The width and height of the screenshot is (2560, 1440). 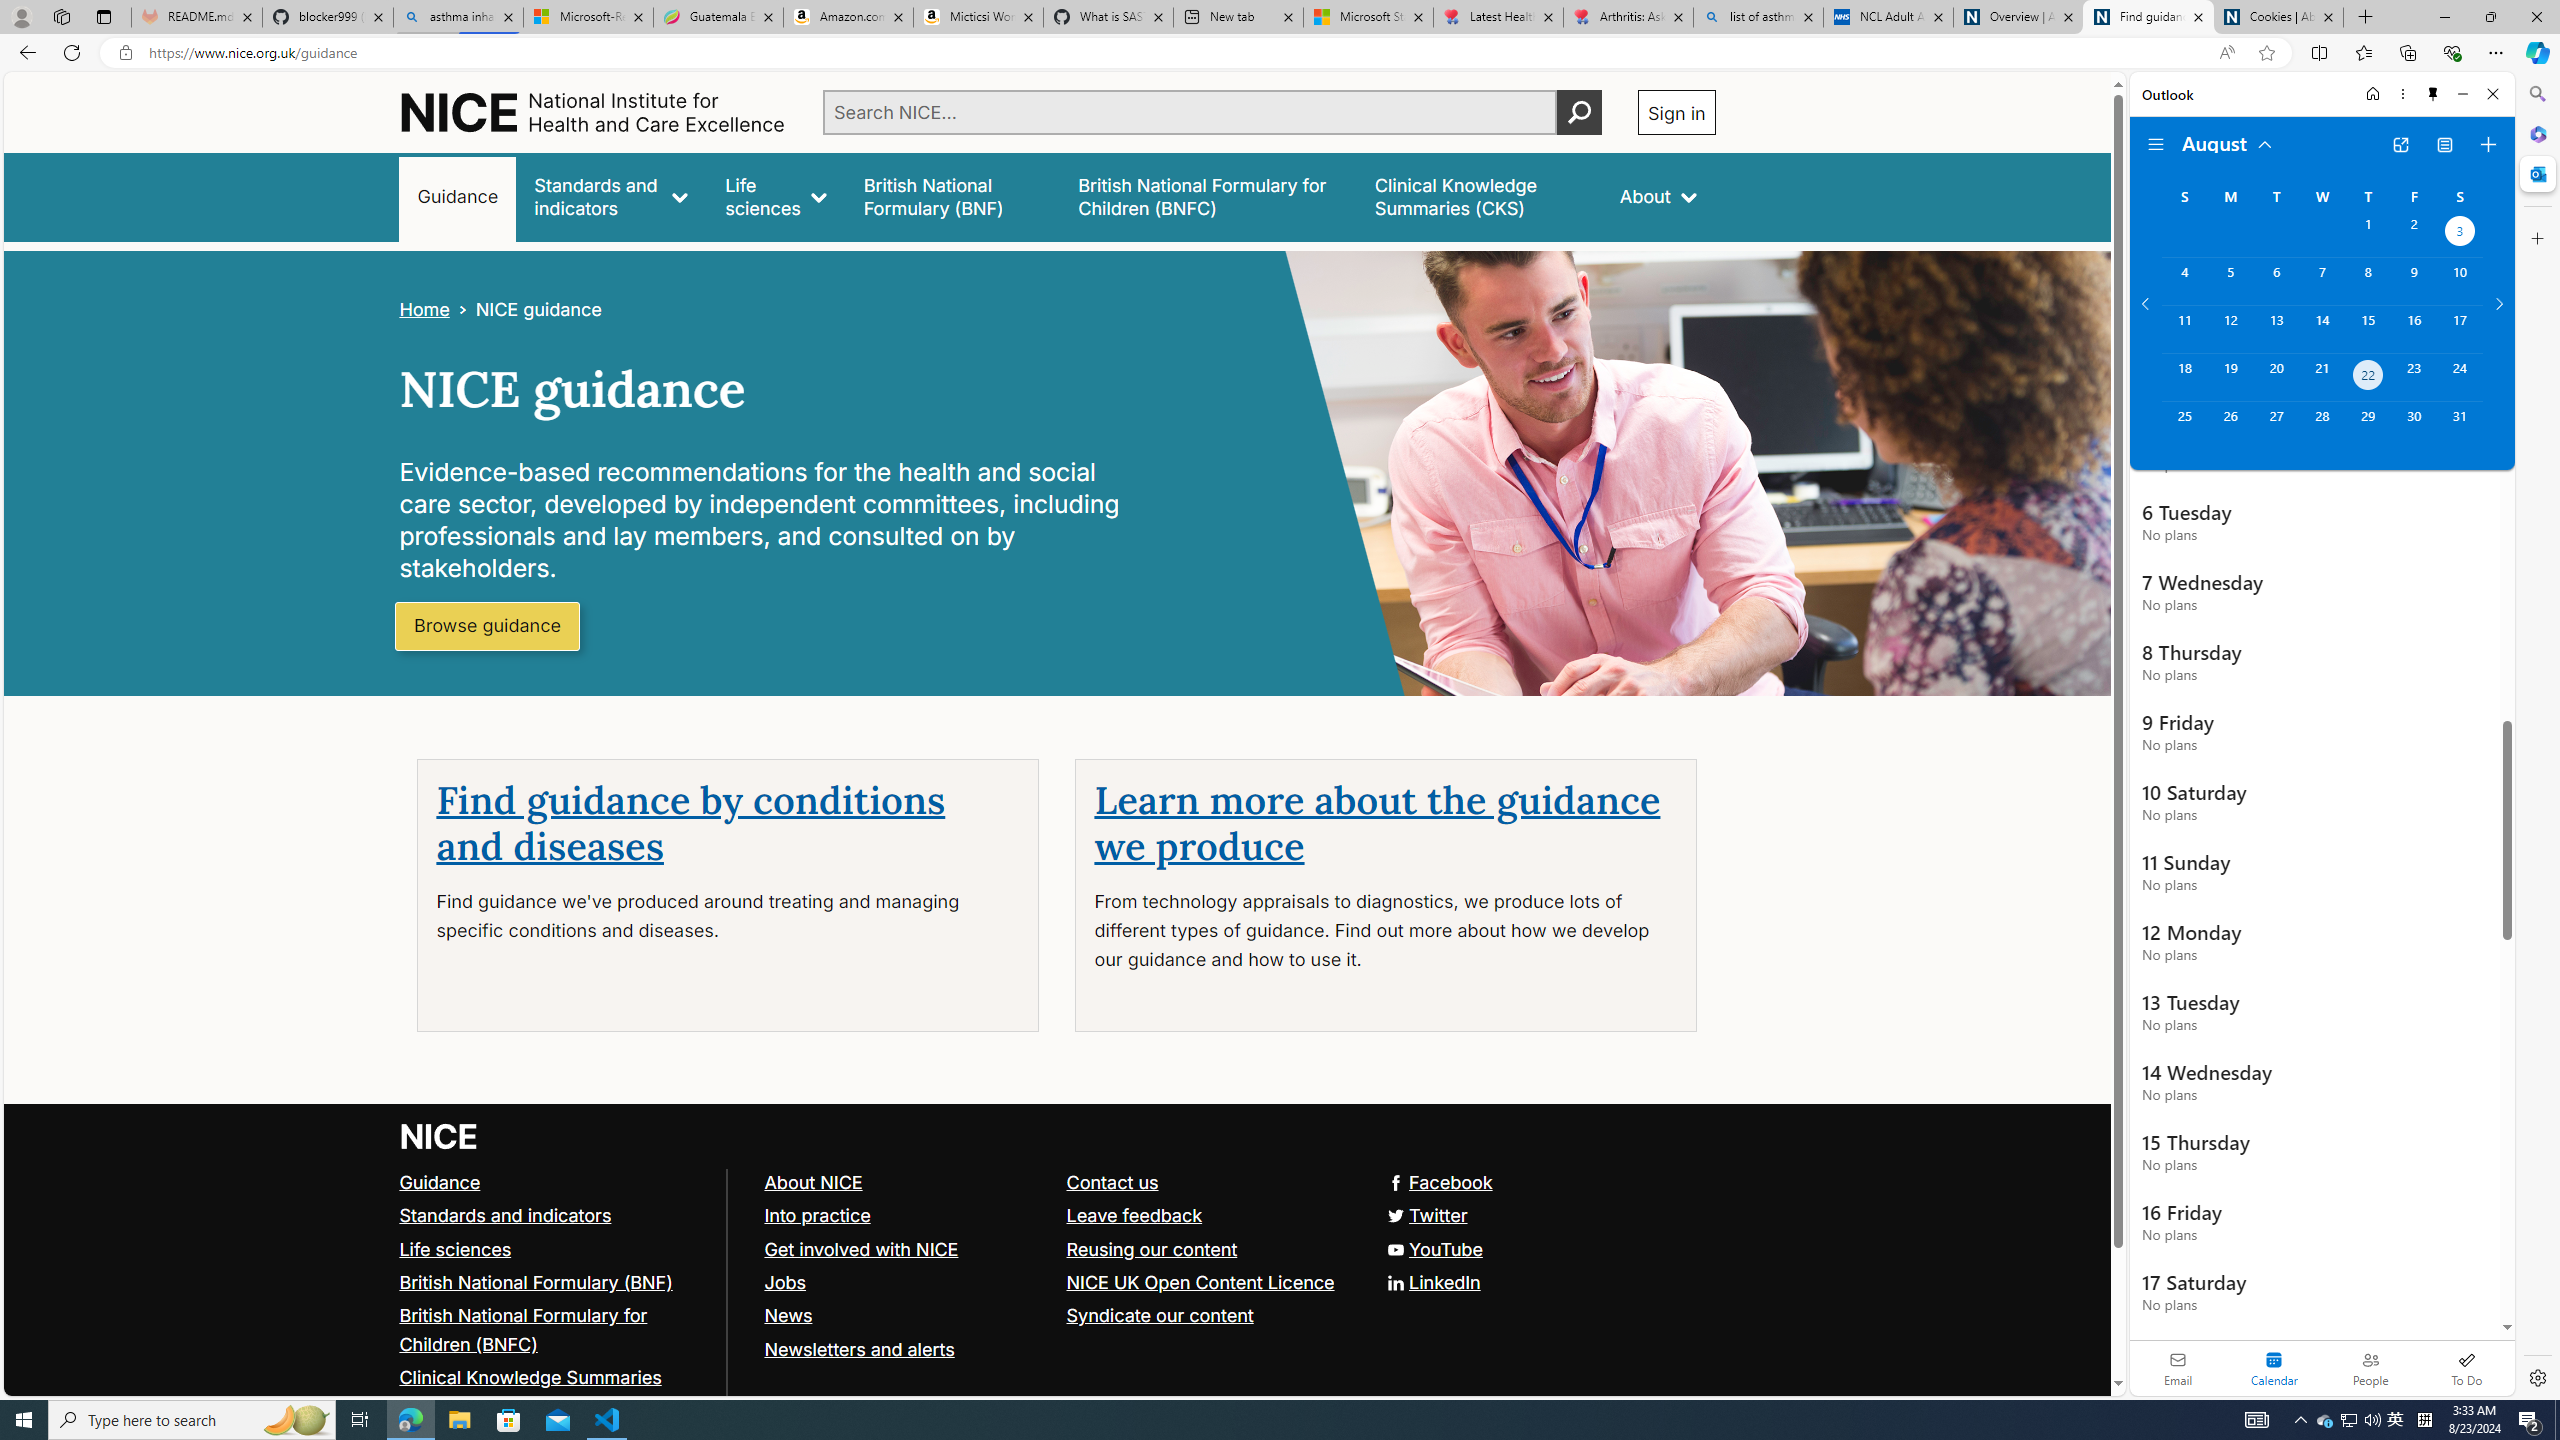 I want to click on Saturday, August 3, 2024. Date selected. , so click(x=2460, y=233).